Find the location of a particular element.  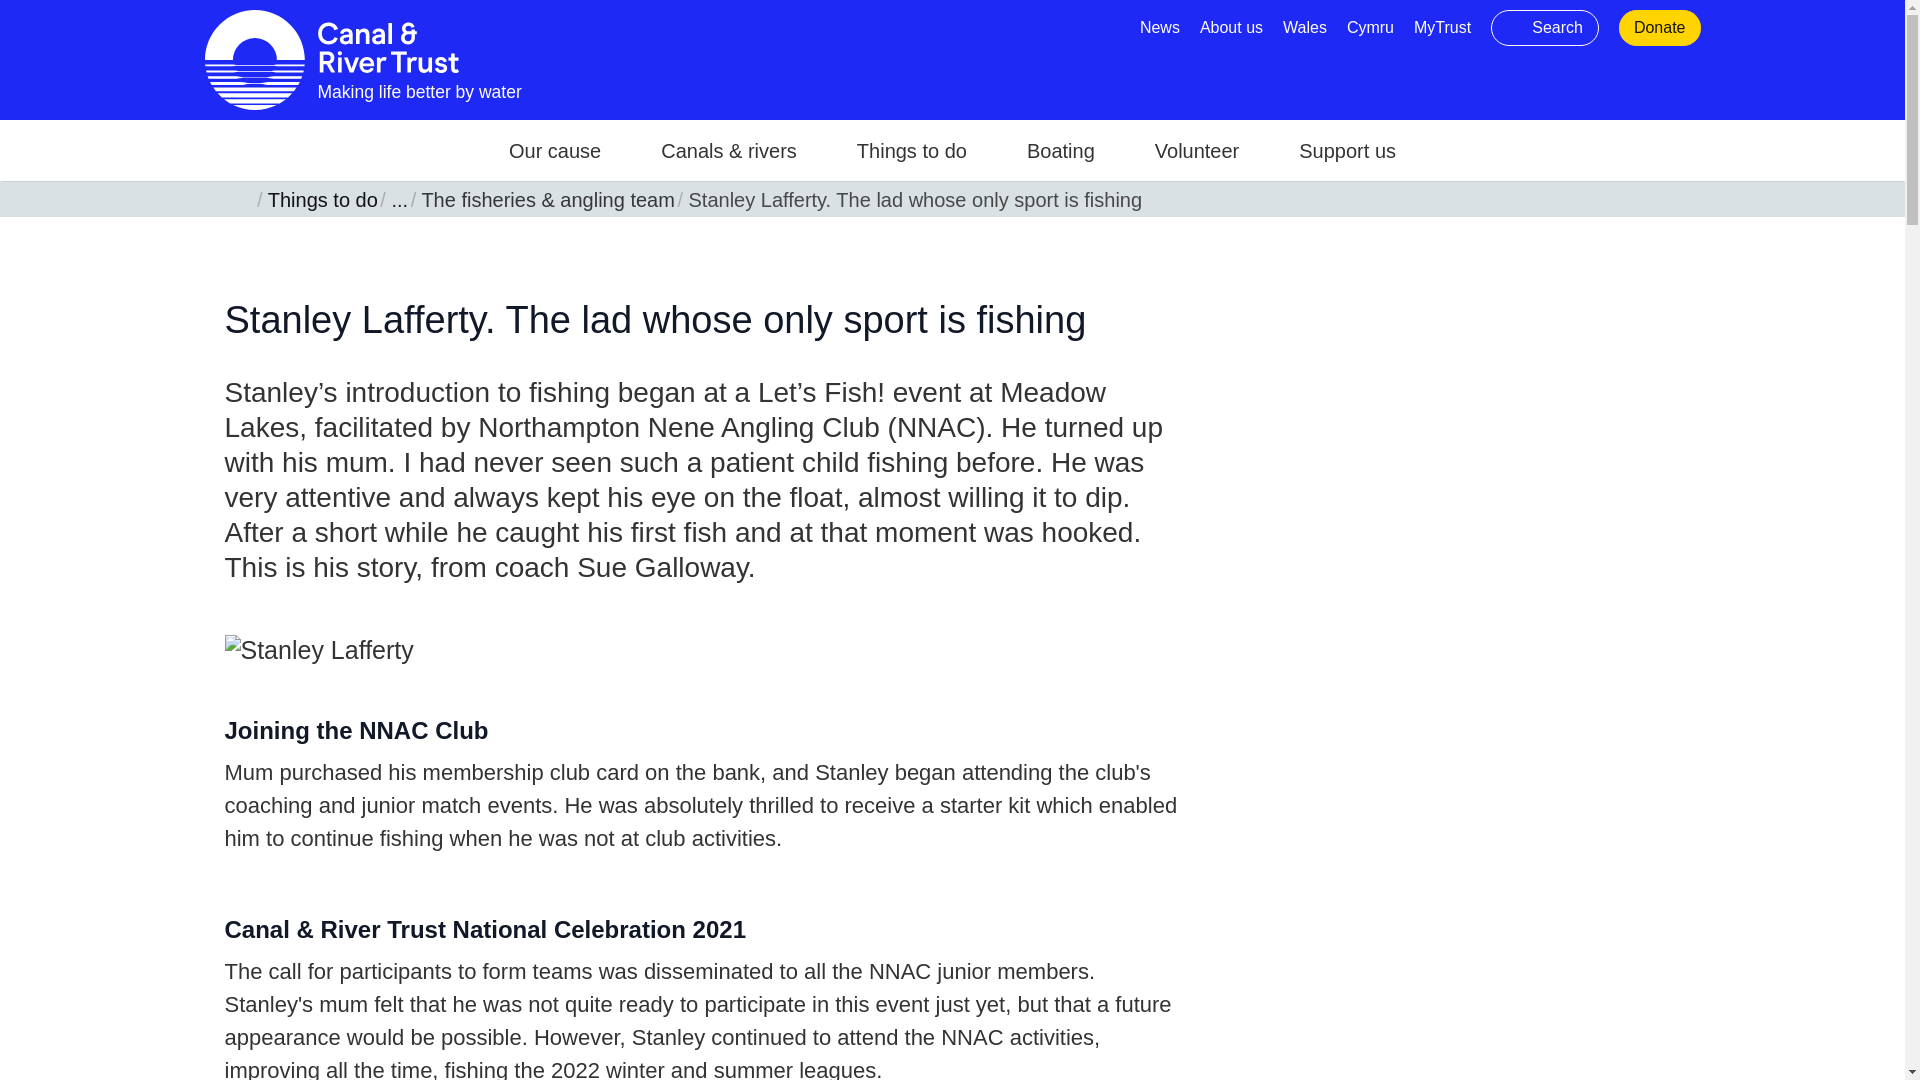

Boating is located at coordinates (1060, 150).